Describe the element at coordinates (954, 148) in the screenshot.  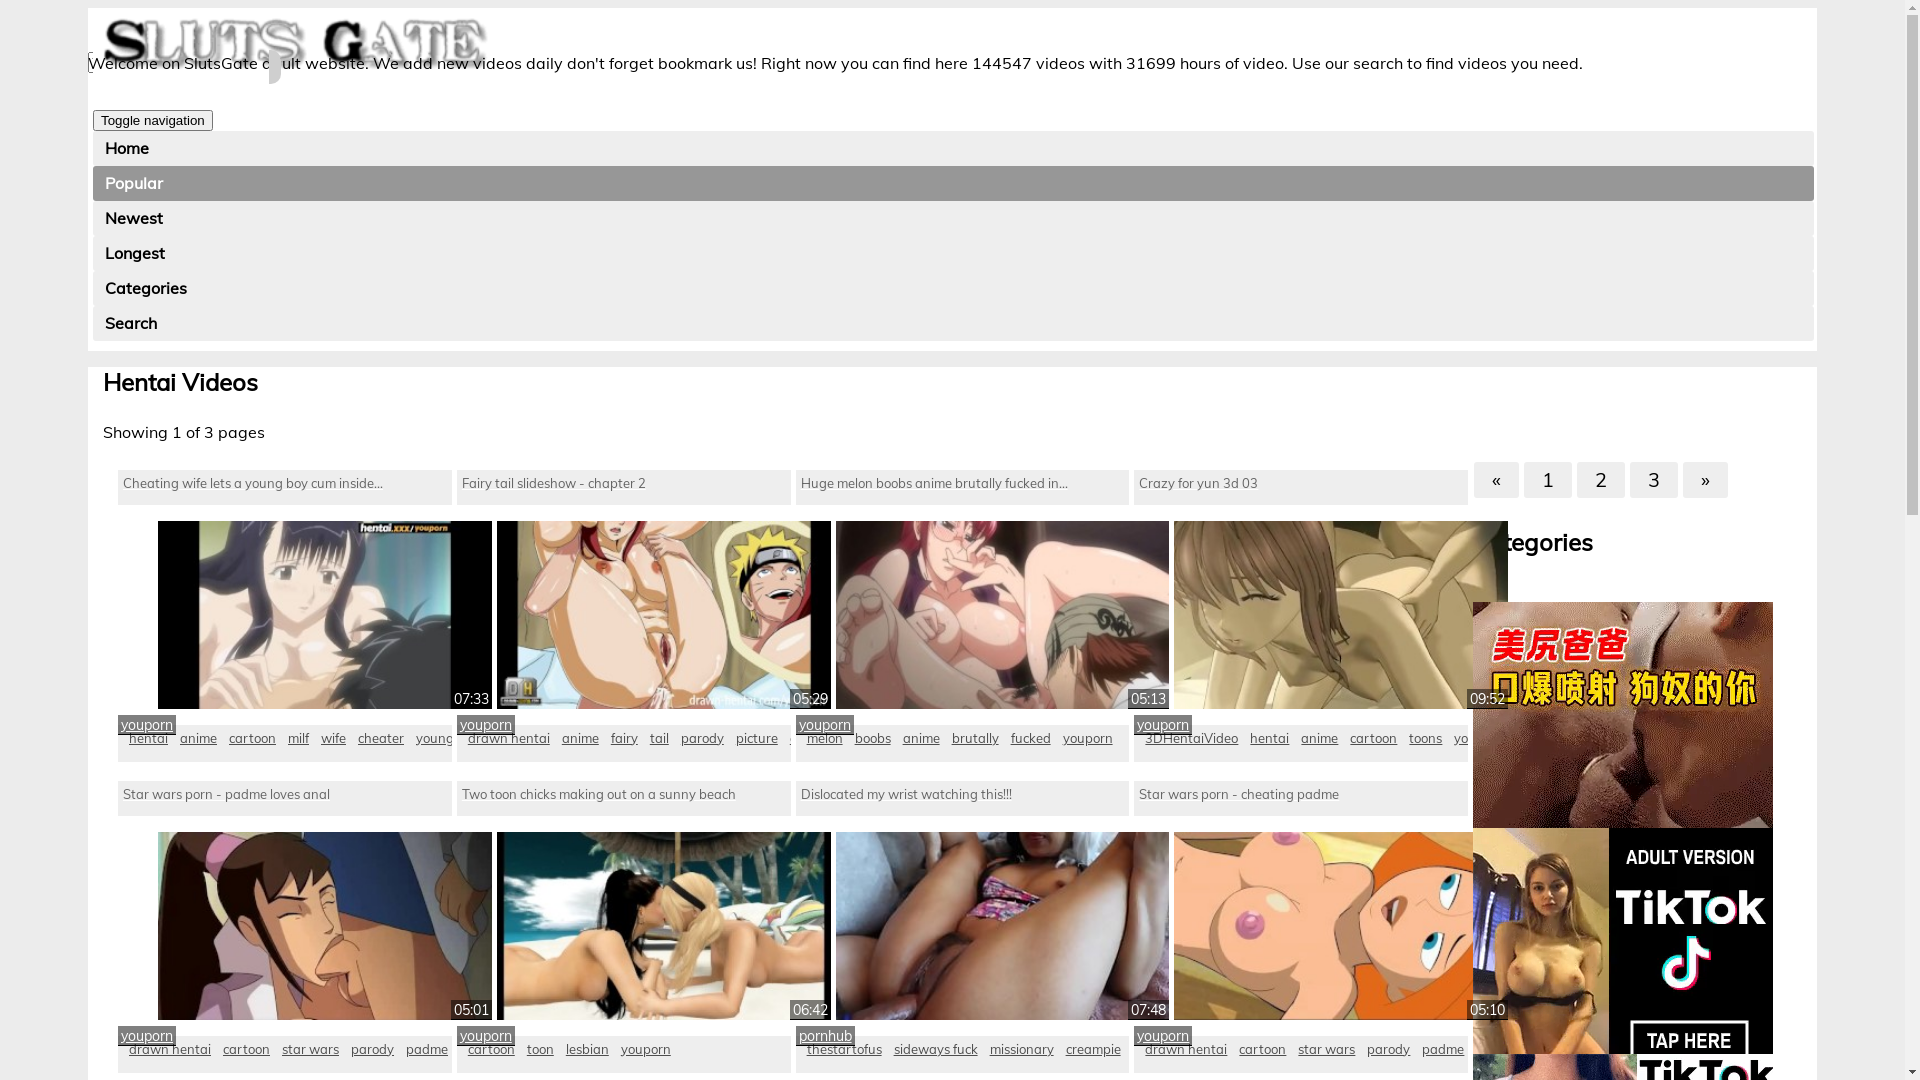
I see `Home` at that location.